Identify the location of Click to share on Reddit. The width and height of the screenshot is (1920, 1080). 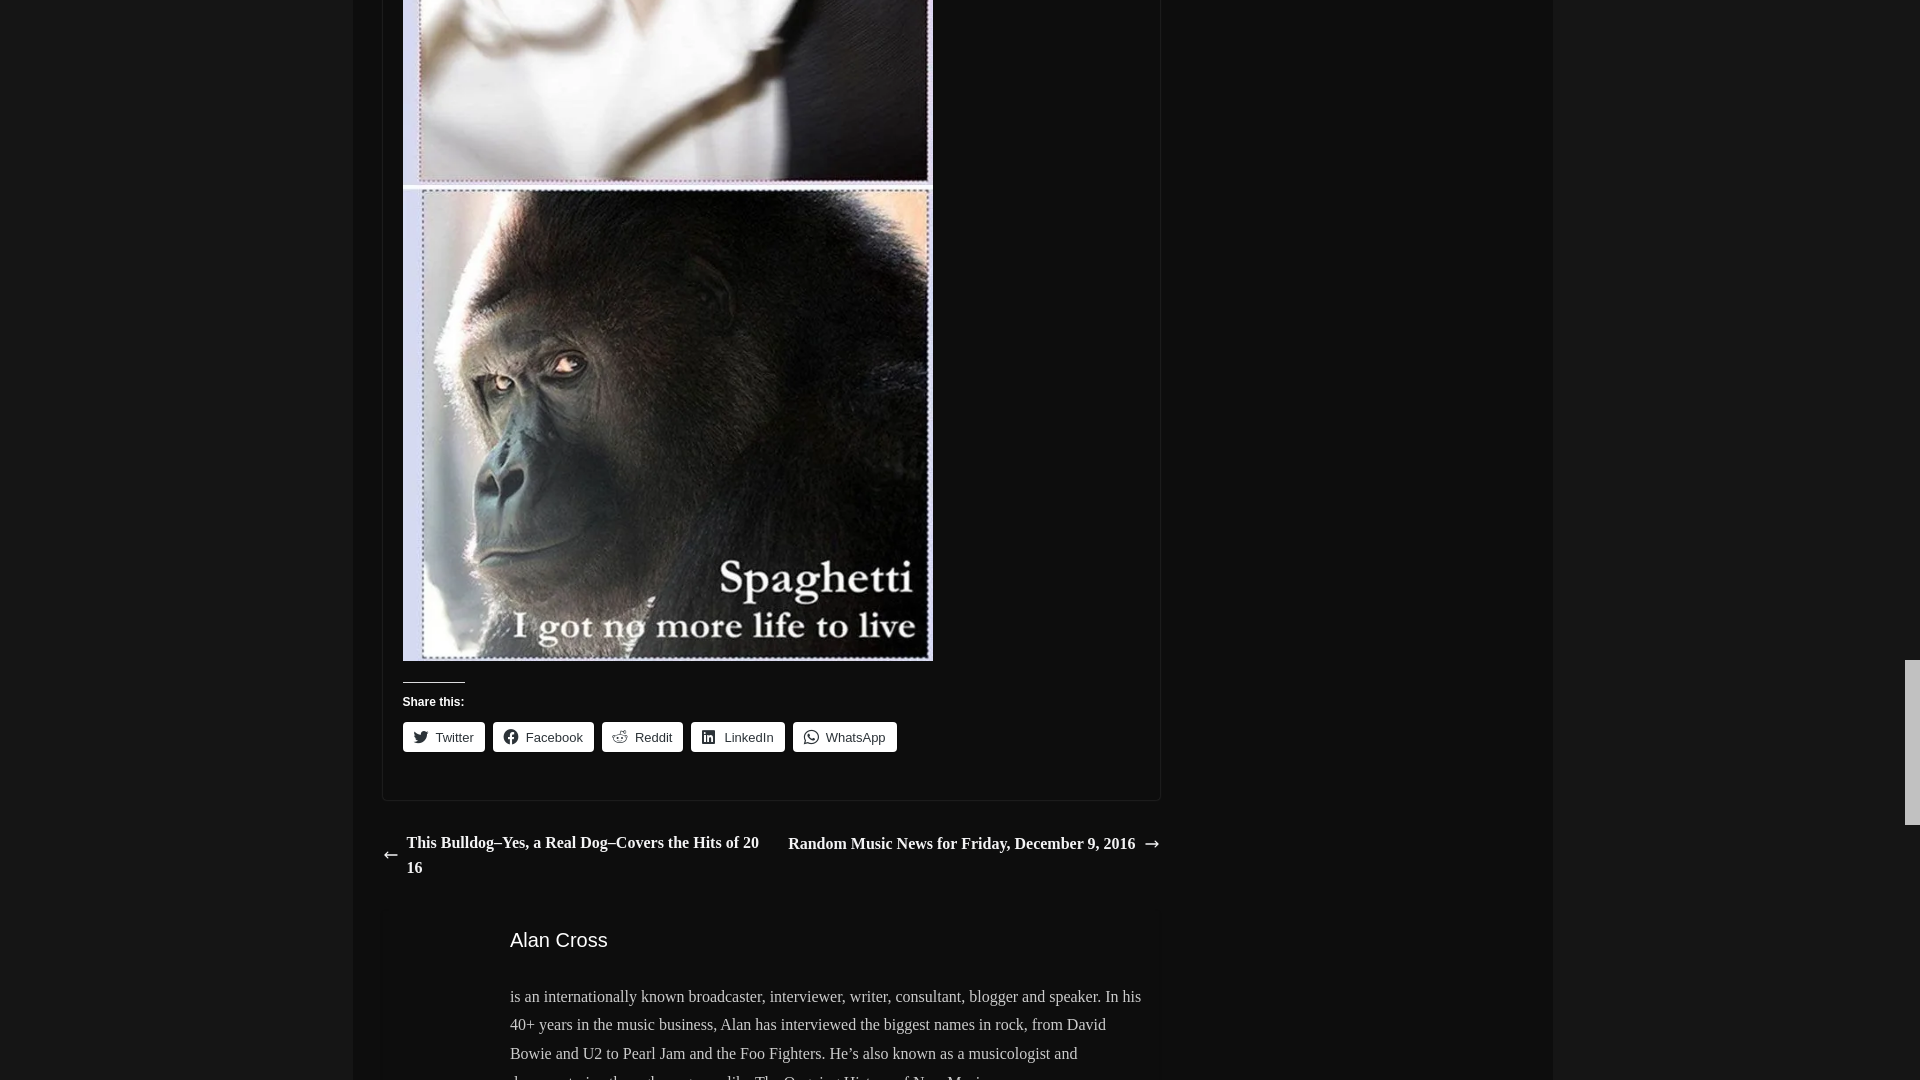
(642, 736).